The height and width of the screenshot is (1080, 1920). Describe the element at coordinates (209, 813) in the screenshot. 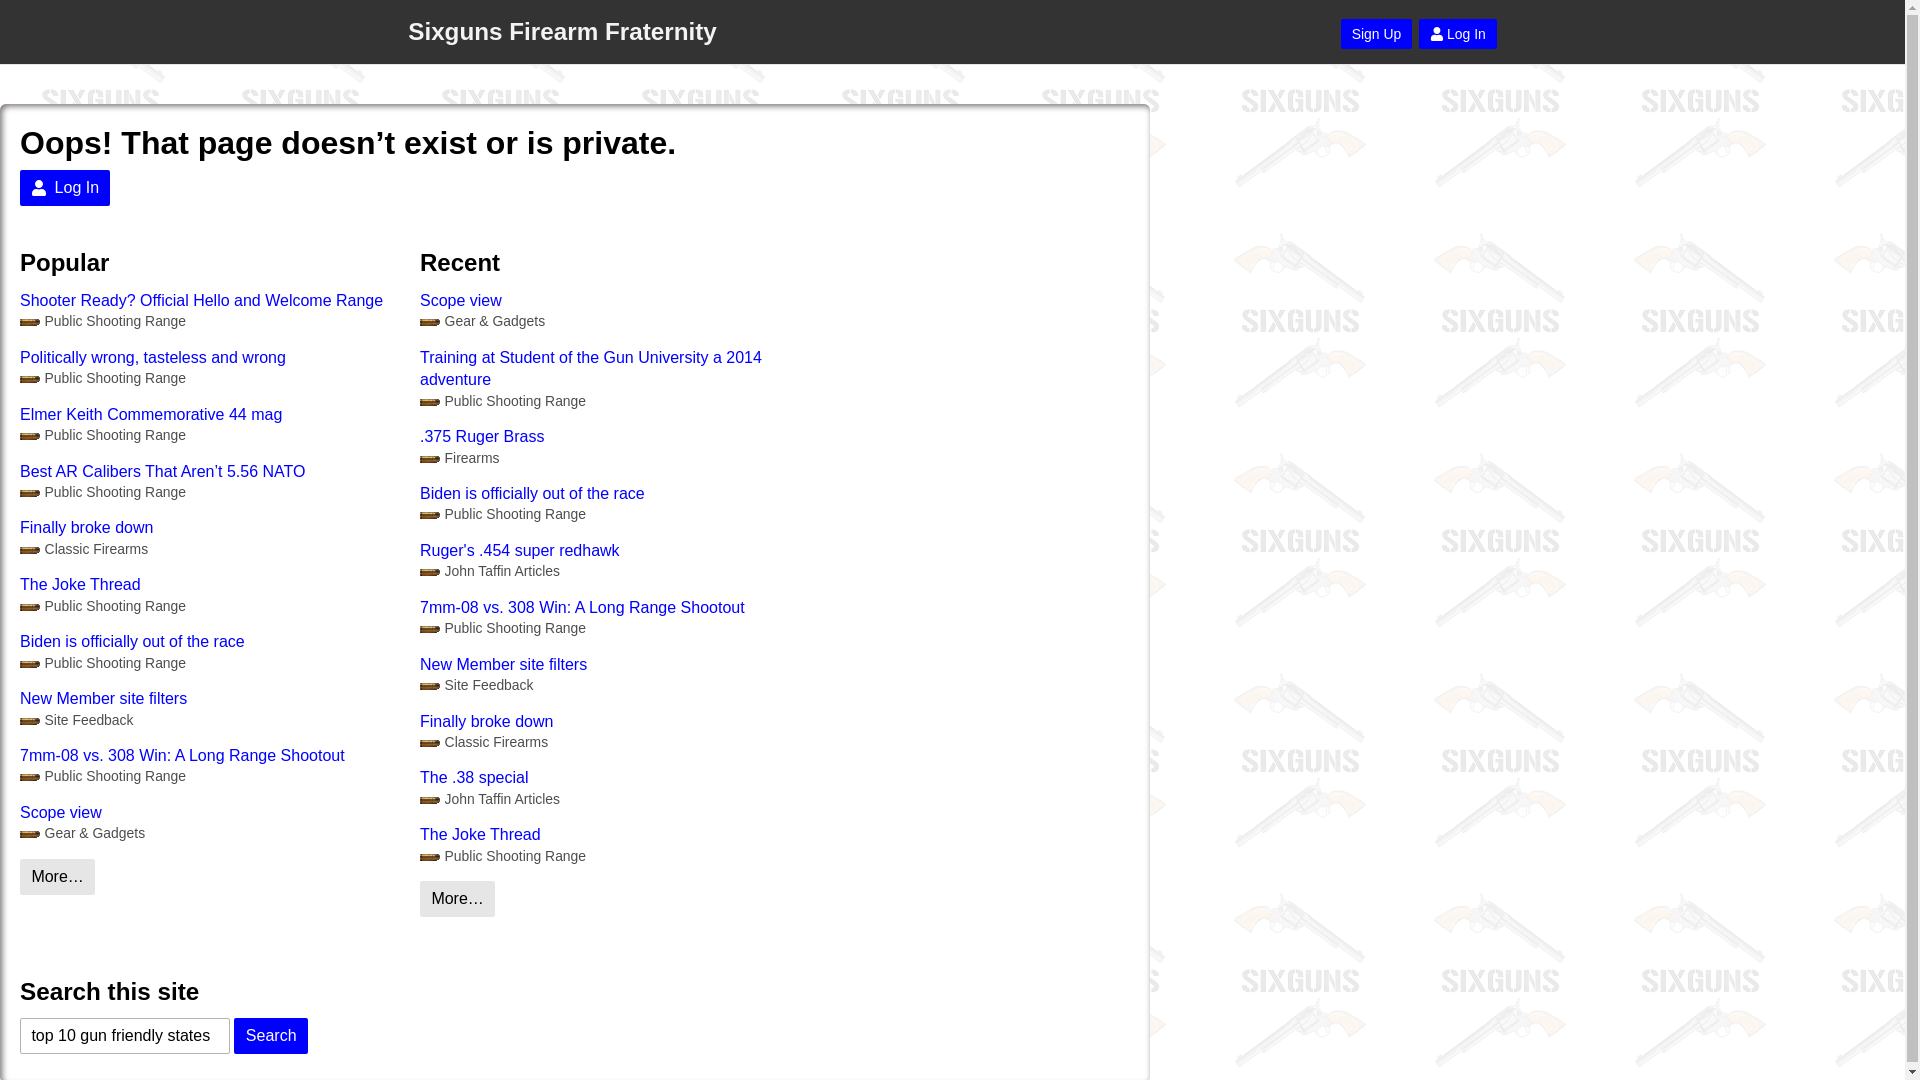

I see `Scope view` at that location.